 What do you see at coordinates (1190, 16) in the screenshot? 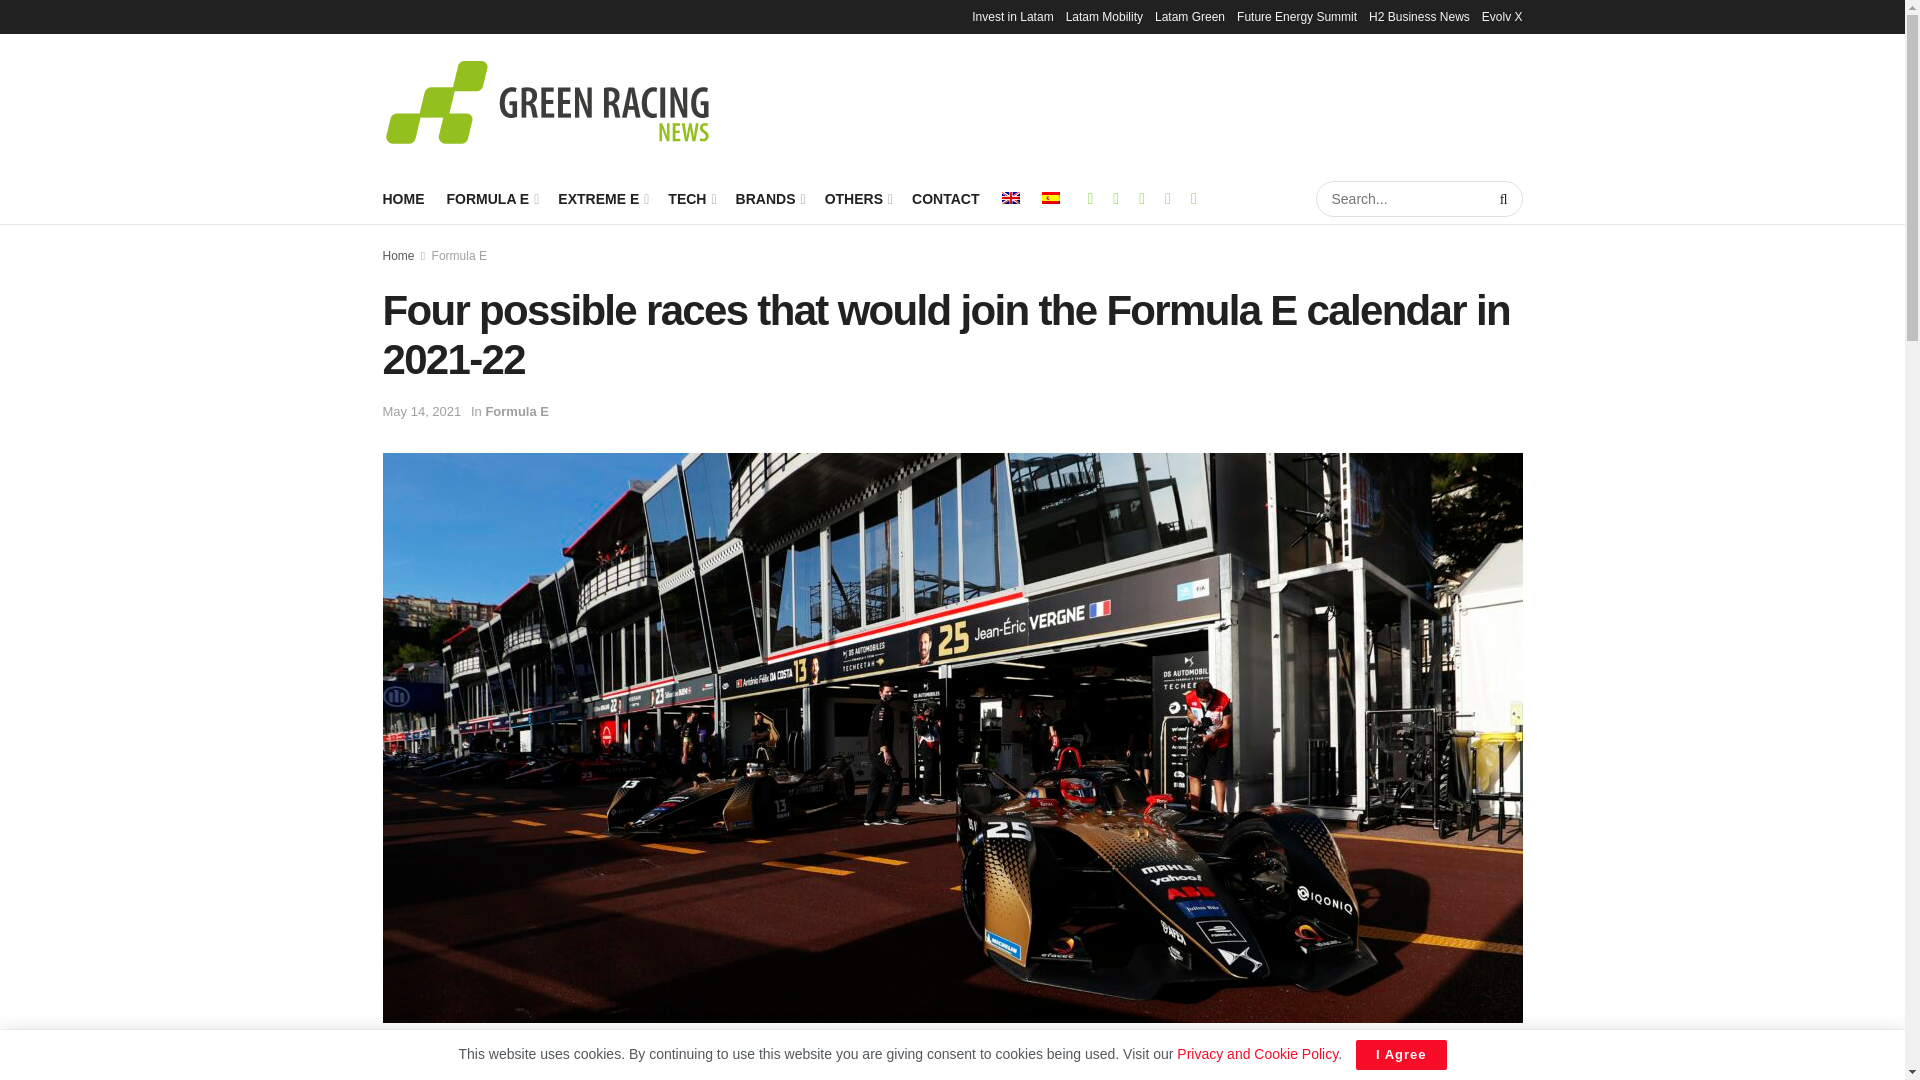
I see `Latam Green` at bounding box center [1190, 16].